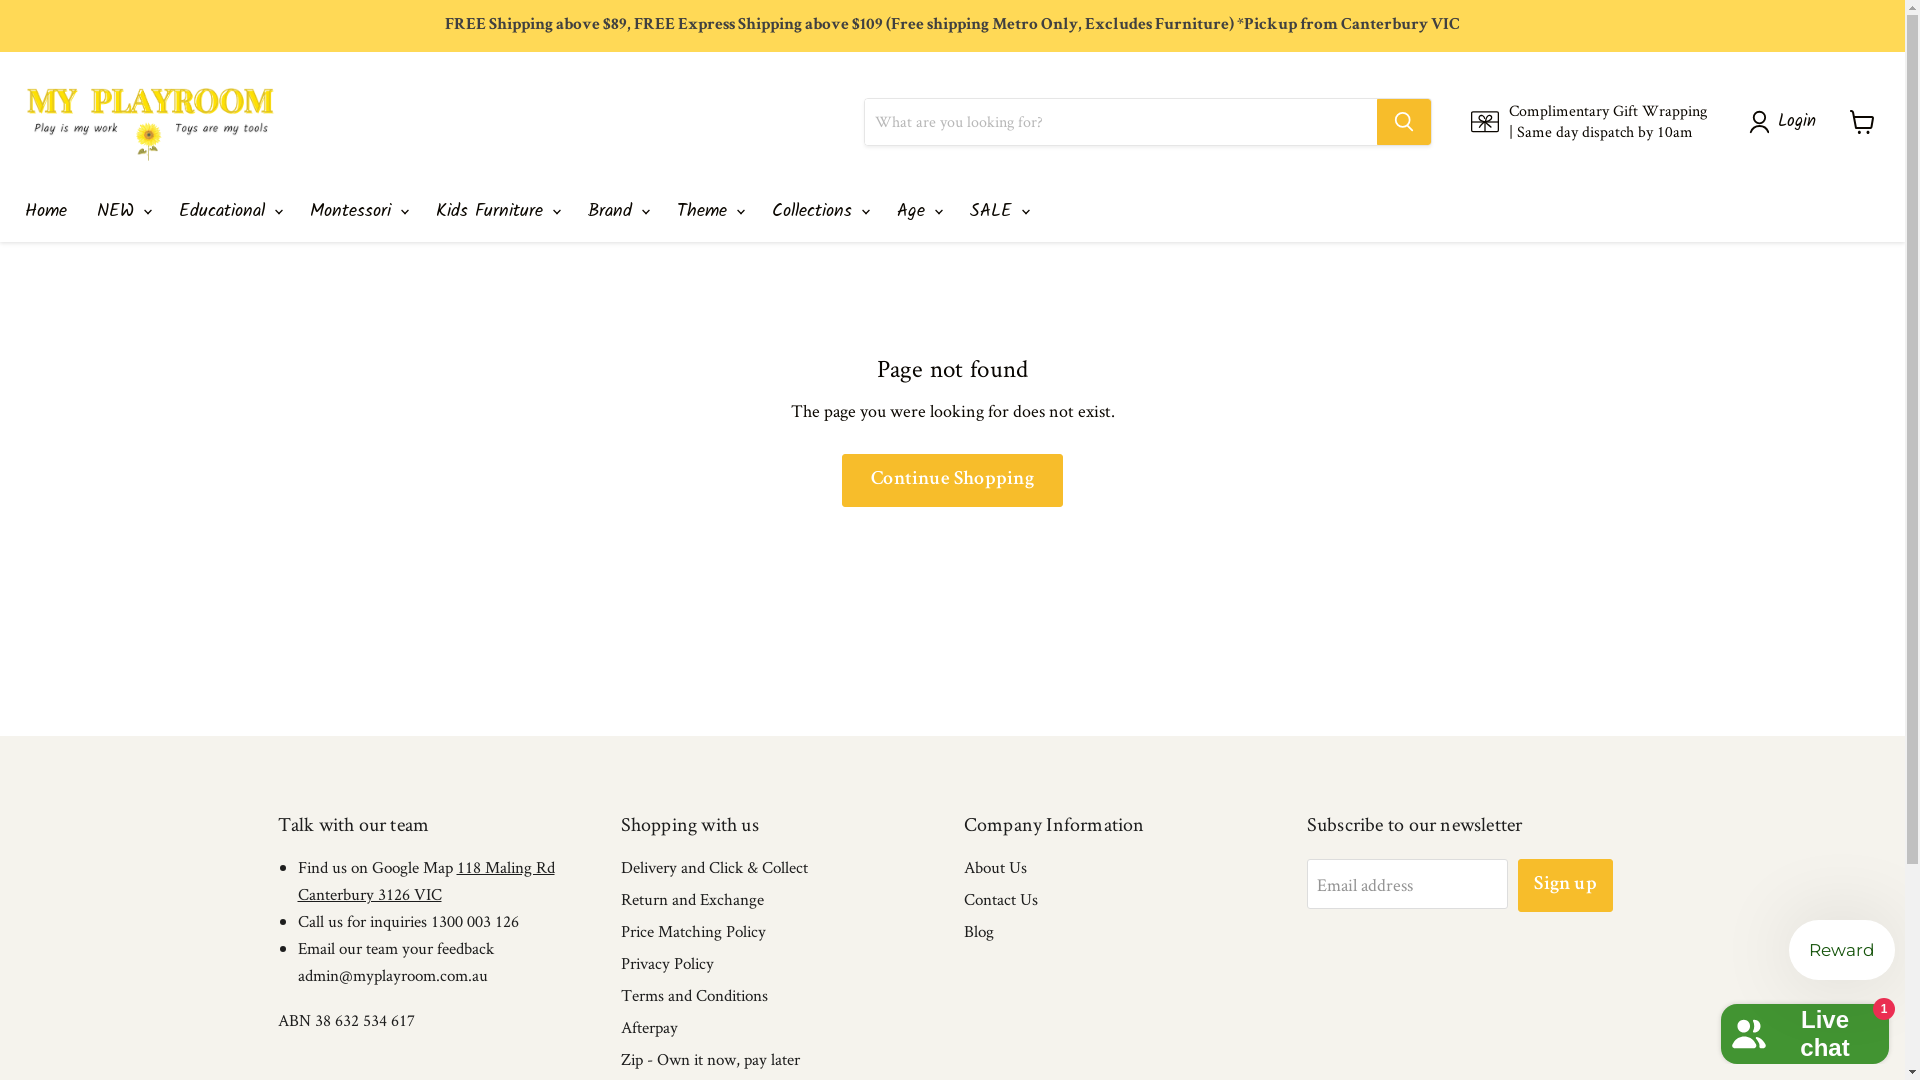 The width and height of the screenshot is (1920, 1080). Describe the element at coordinates (1787, 122) in the screenshot. I see `Login` at that location.